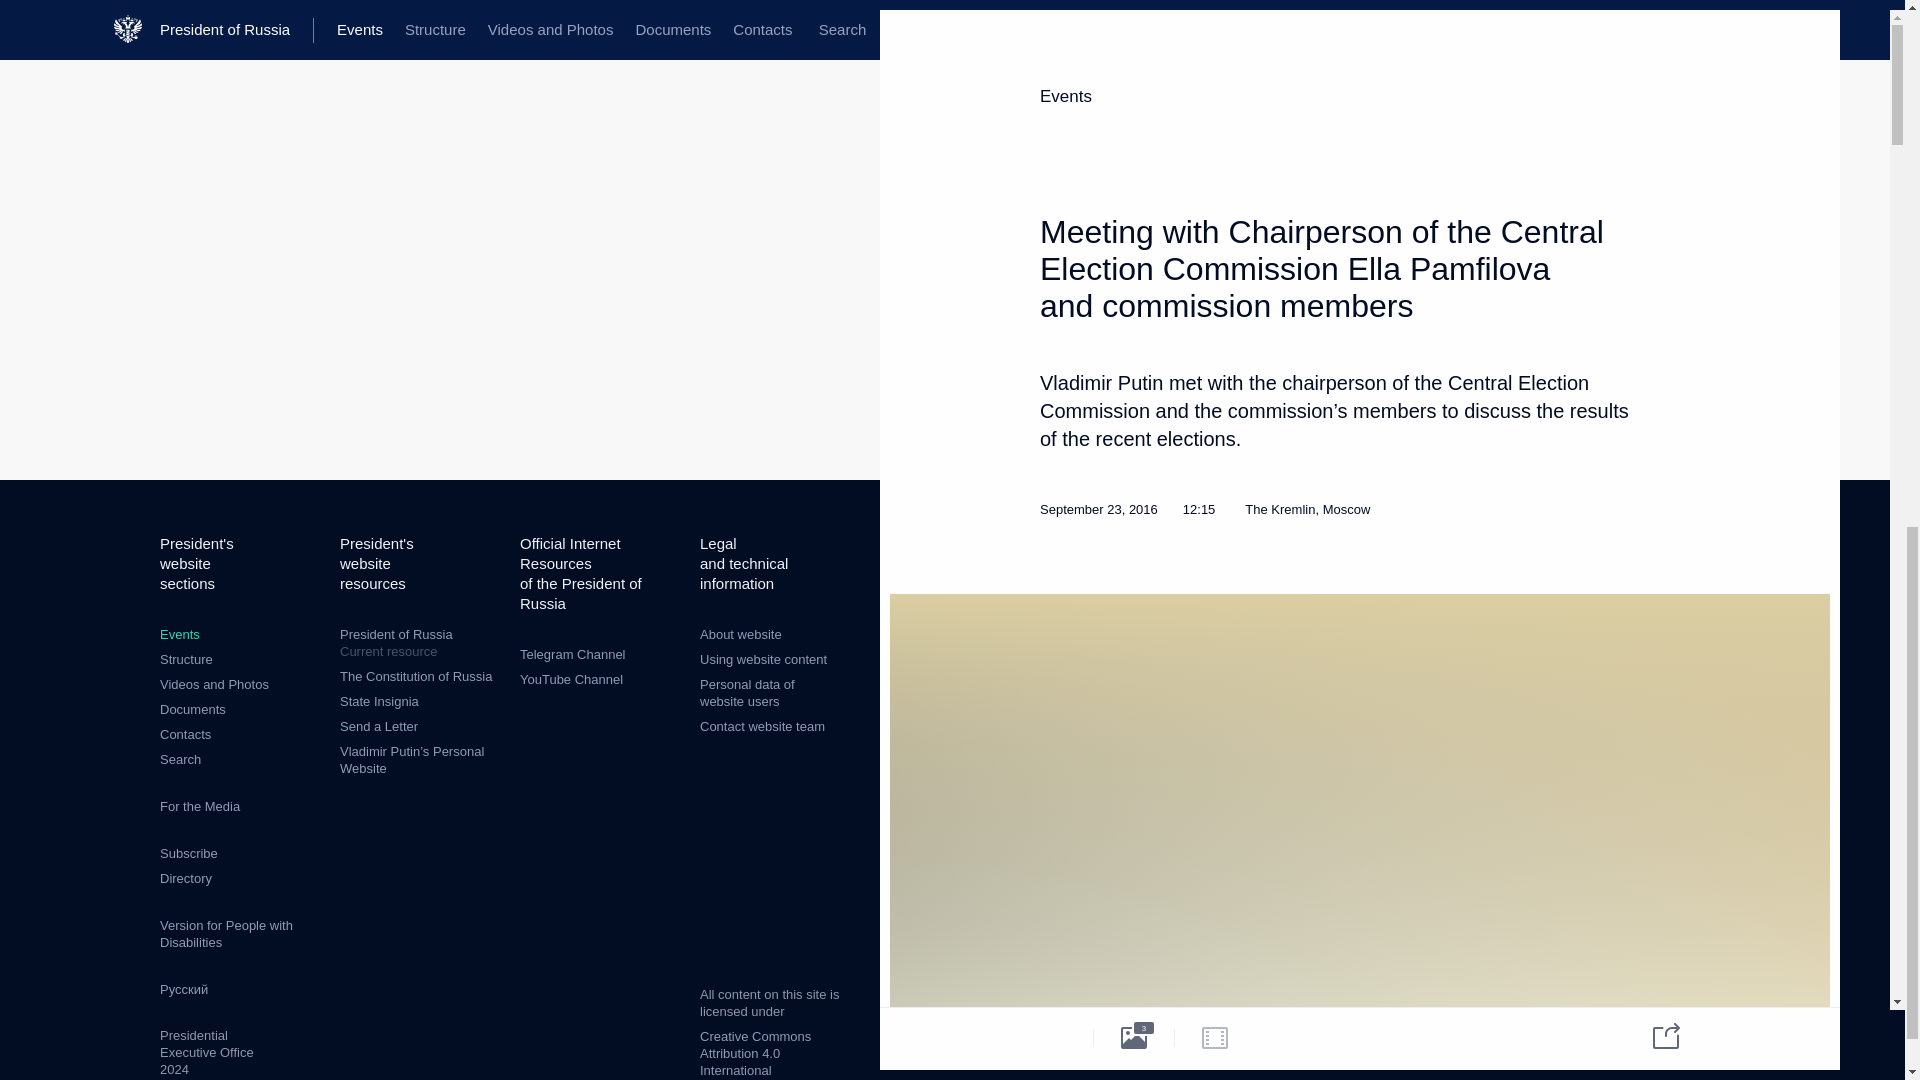 The width and height of the screenshot is (1920, 1080). Describe the element at coordinates (188, 852) in the screenshot. I see `Subscribe` at that location.